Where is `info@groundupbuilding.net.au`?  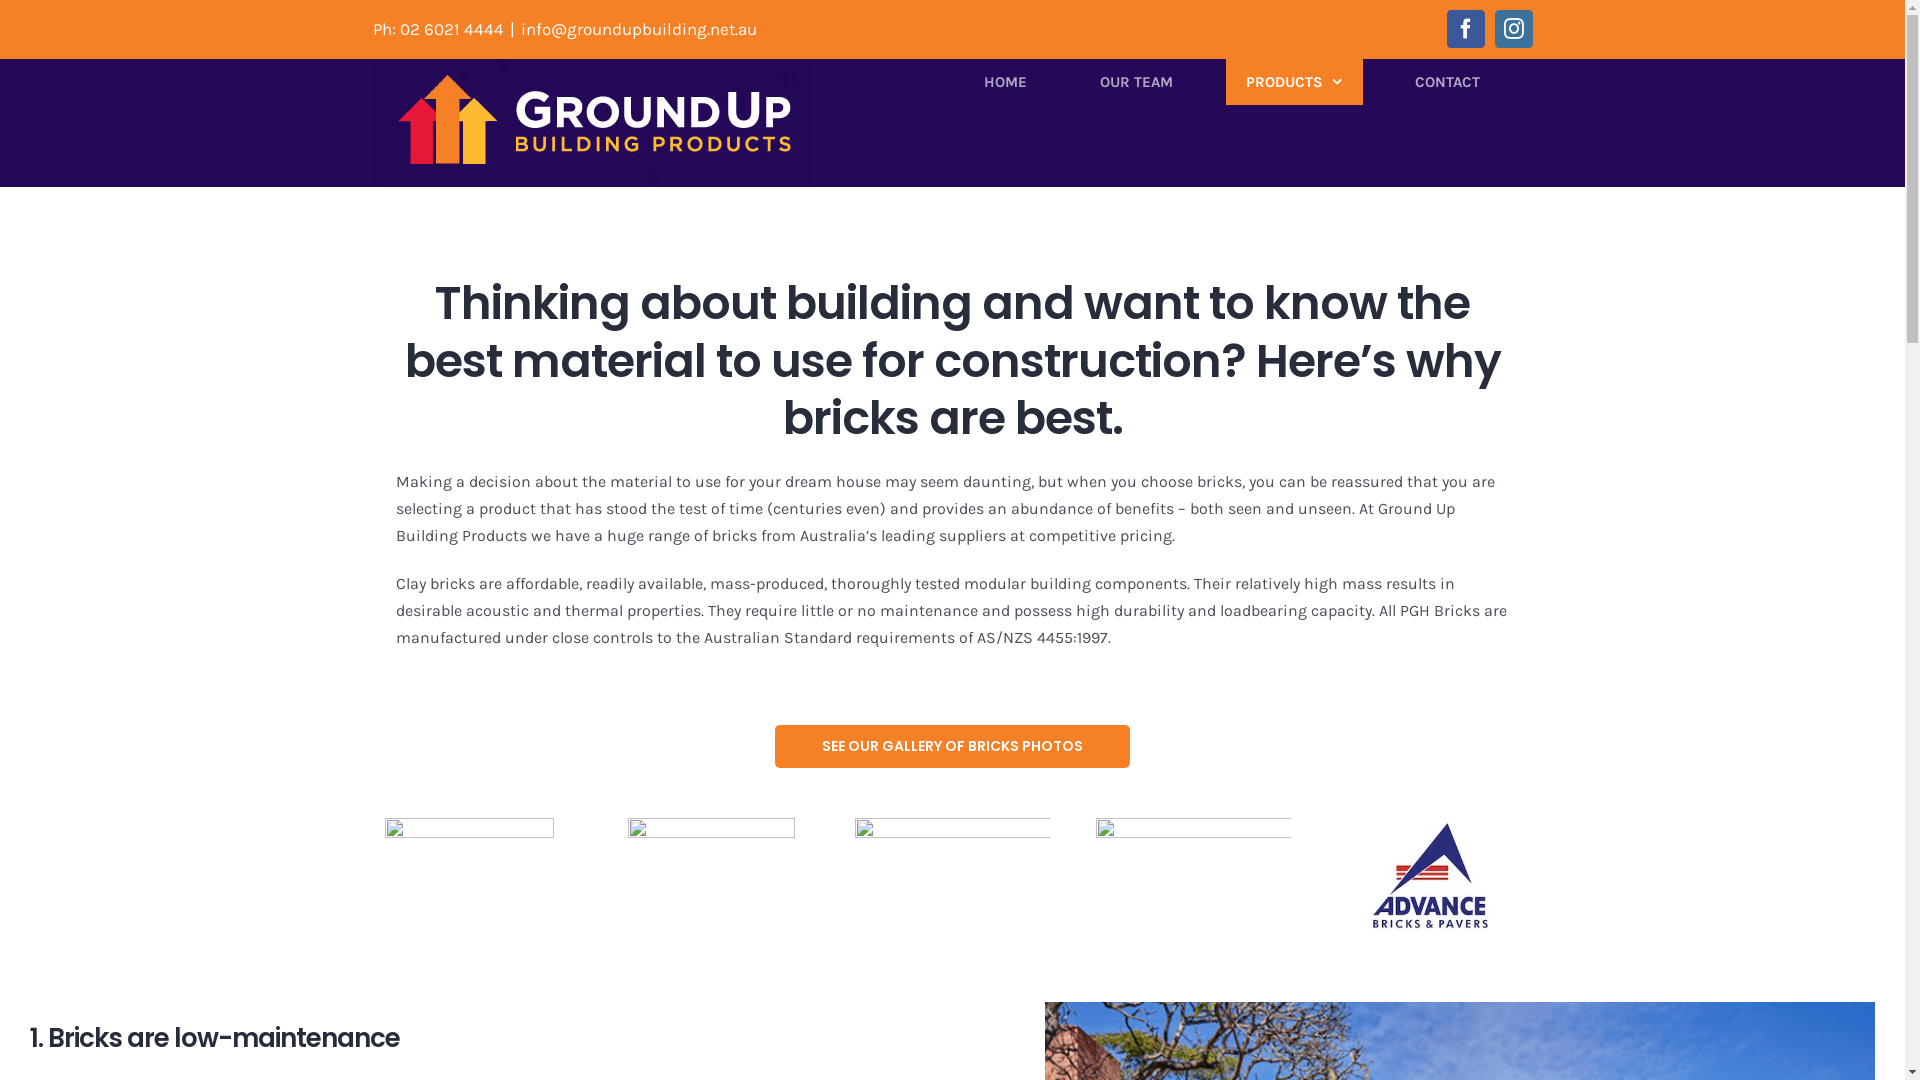 info@groundupbuilding.net.au is located at coordinates (638, 28).